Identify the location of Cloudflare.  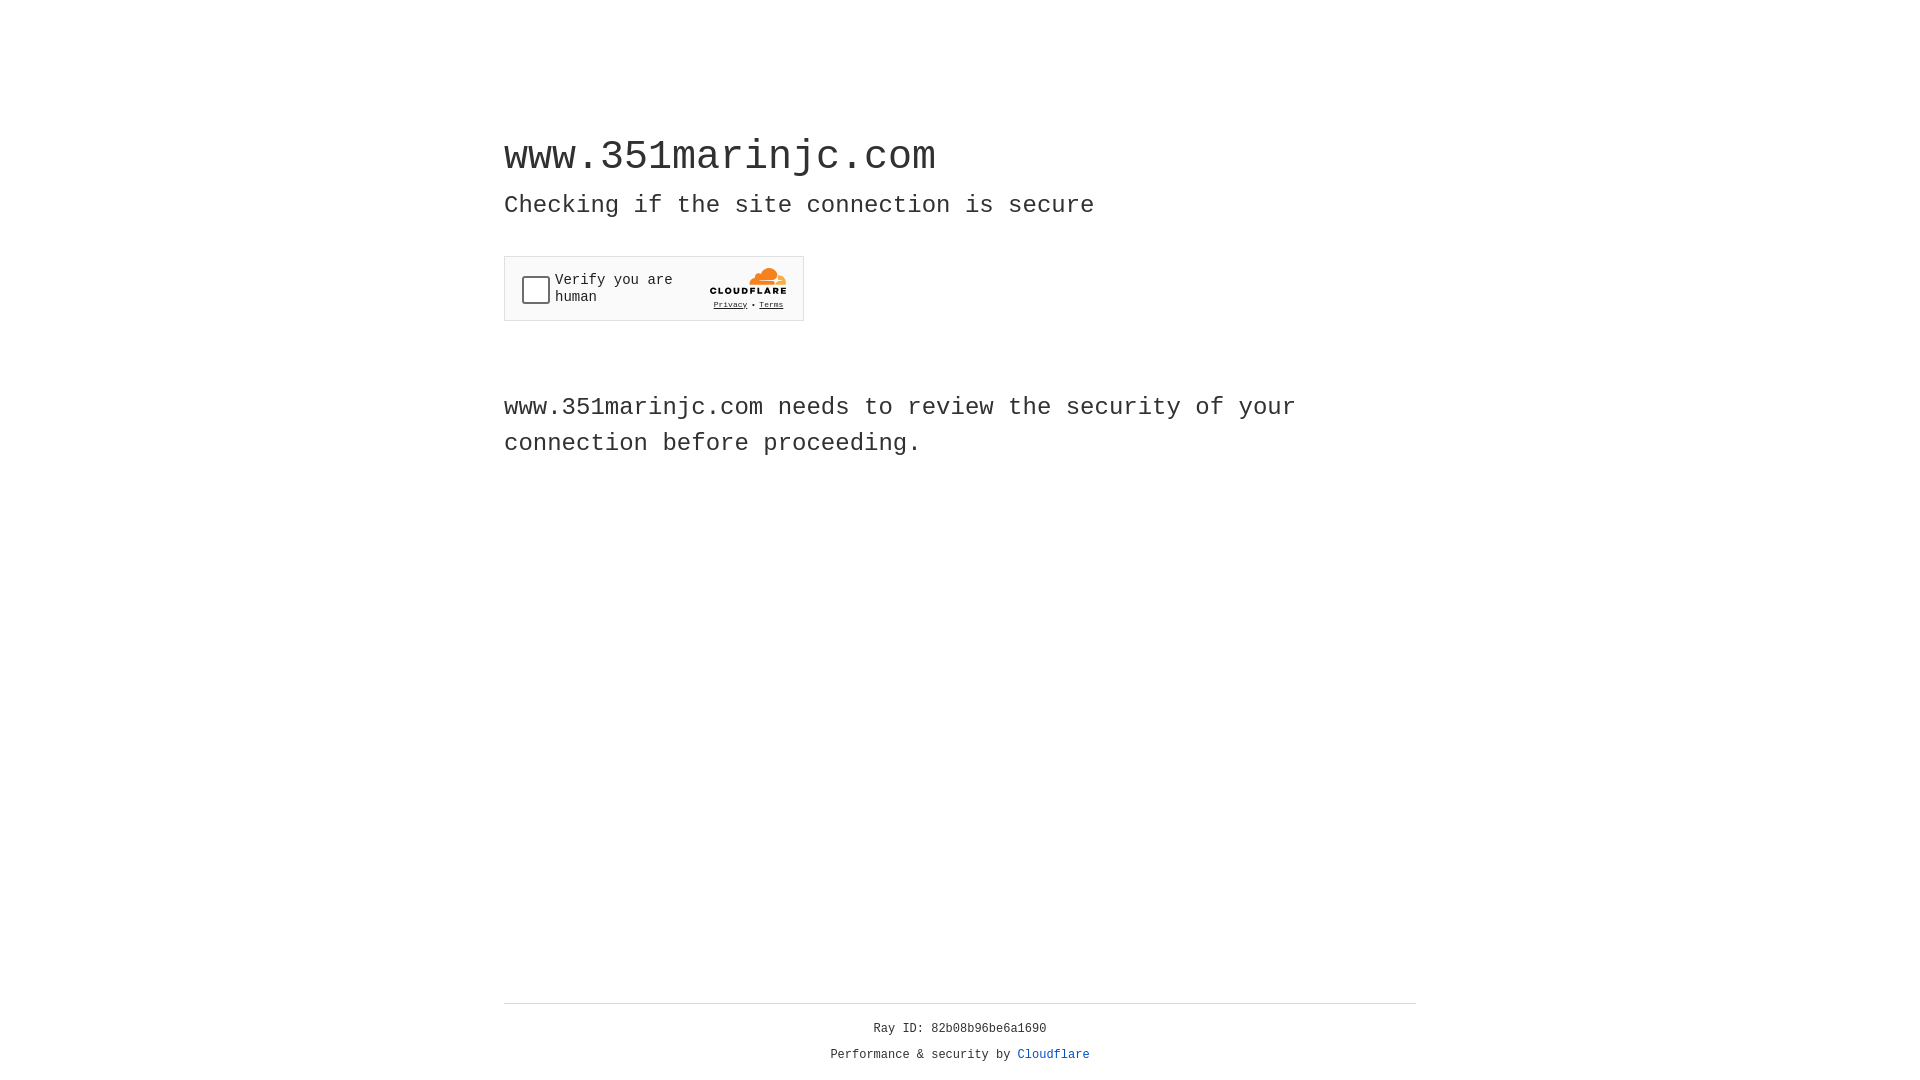
(1054, 1055).